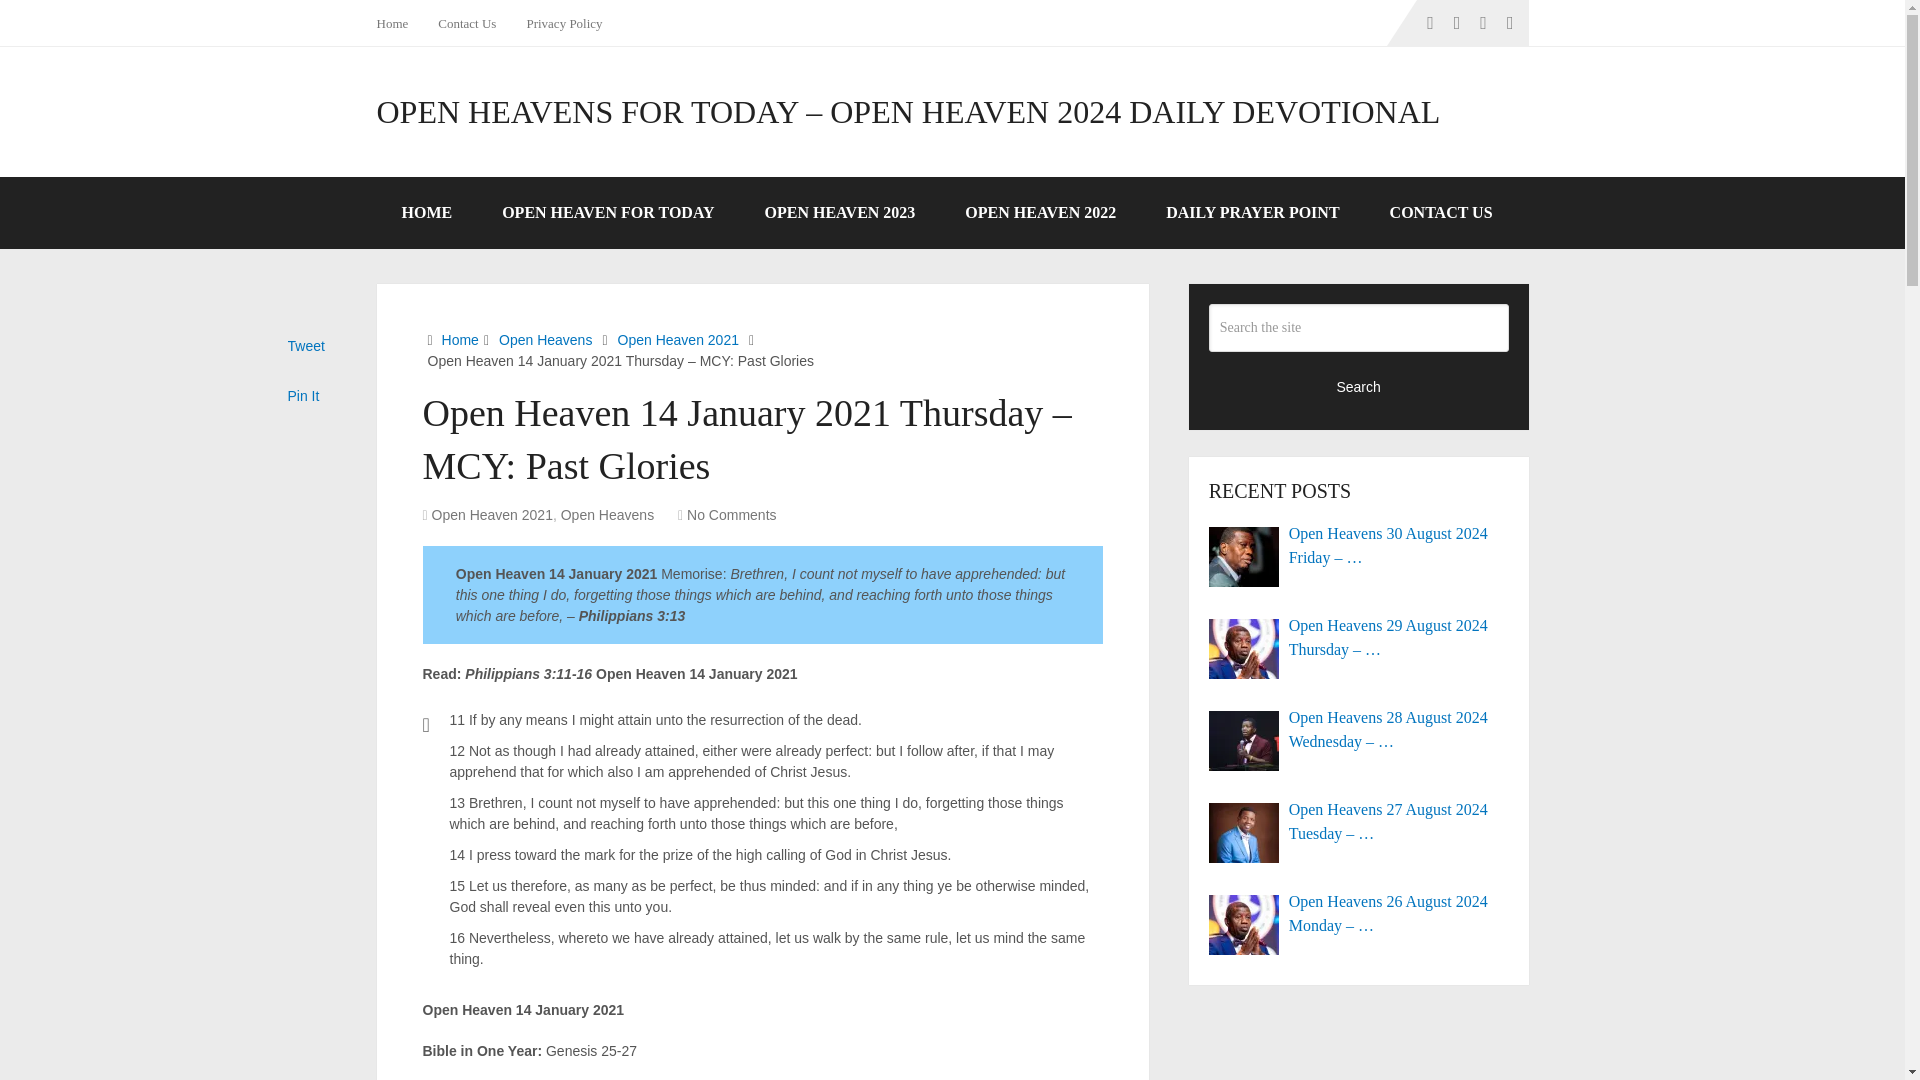 The image size is (1920, 1080). Describe the element at coordinates (608, 213) in the screenshot. I see `OPEN HEAVEN FOR TODAY` at that location.